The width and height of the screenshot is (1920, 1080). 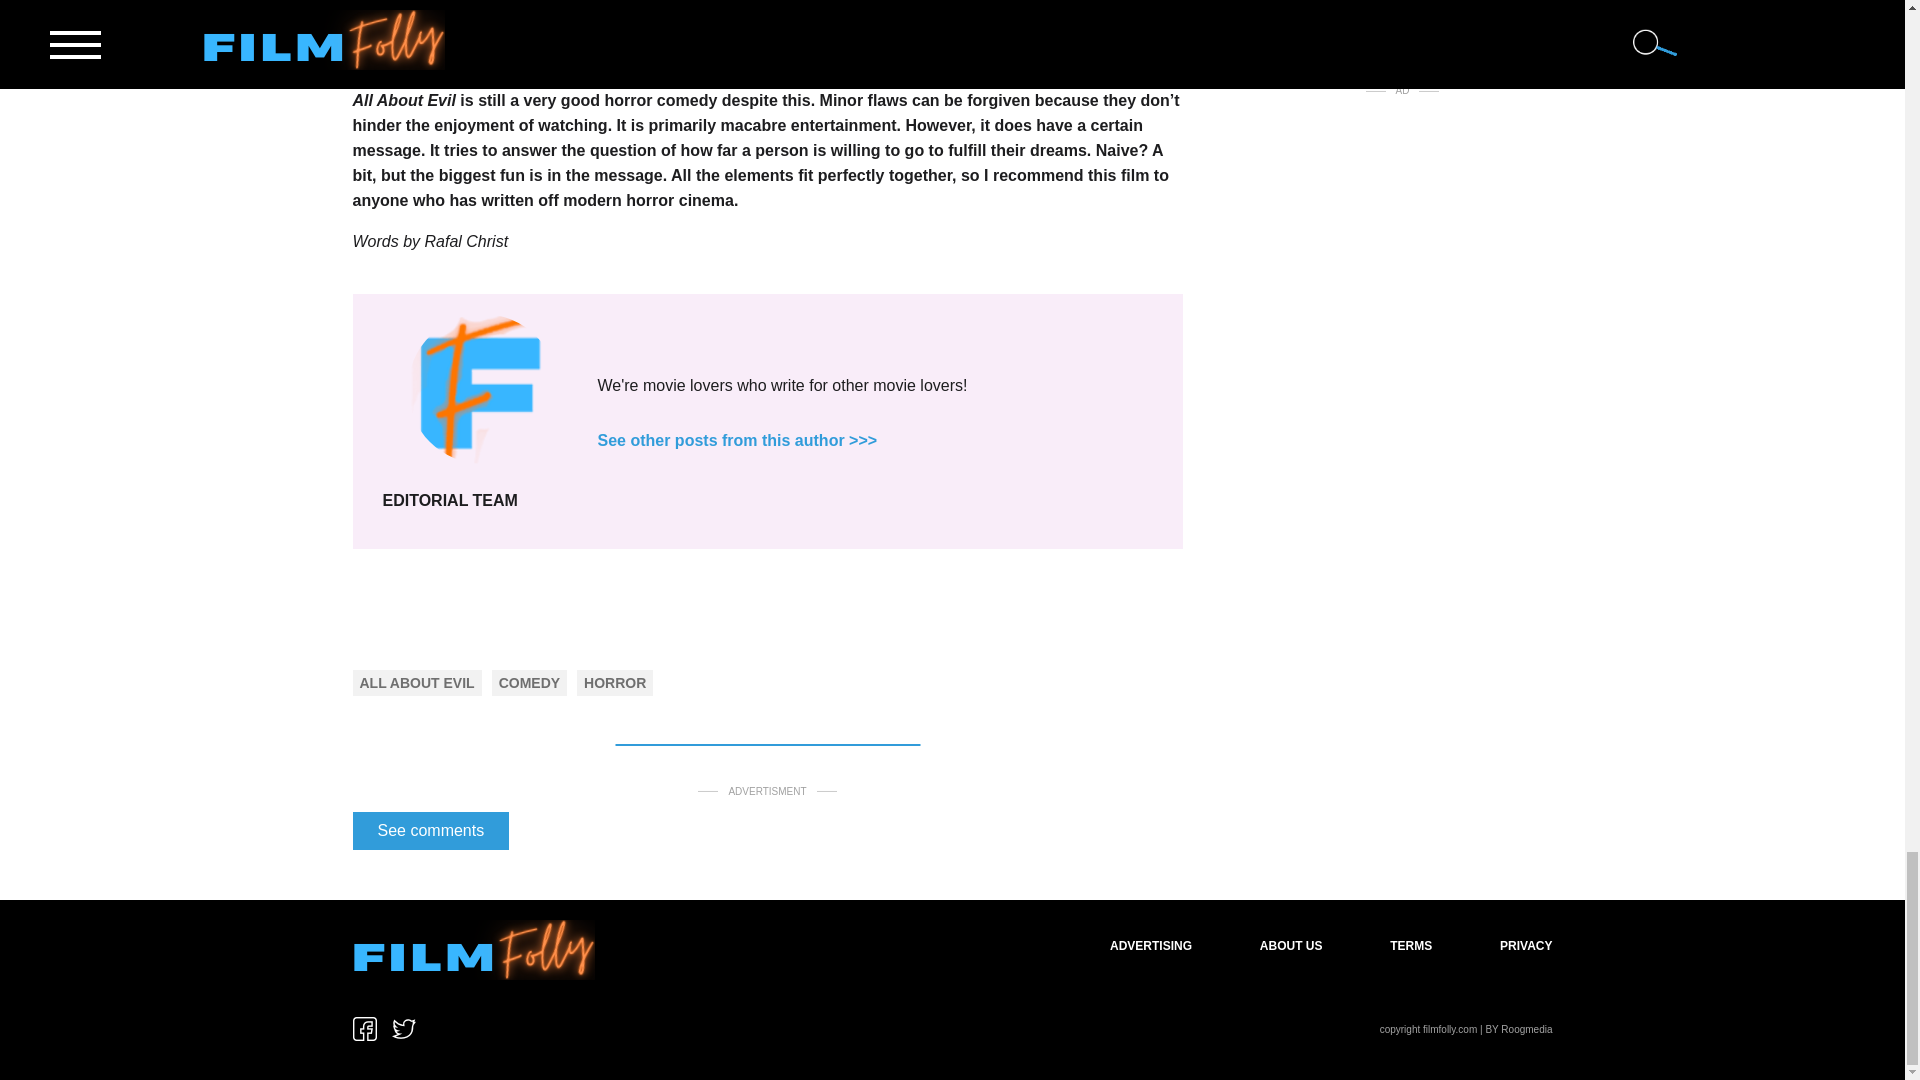 What do you see at coordinates (530, 683) in the screenshot?
I see `COMEDY` at bounding box center [530, 683].